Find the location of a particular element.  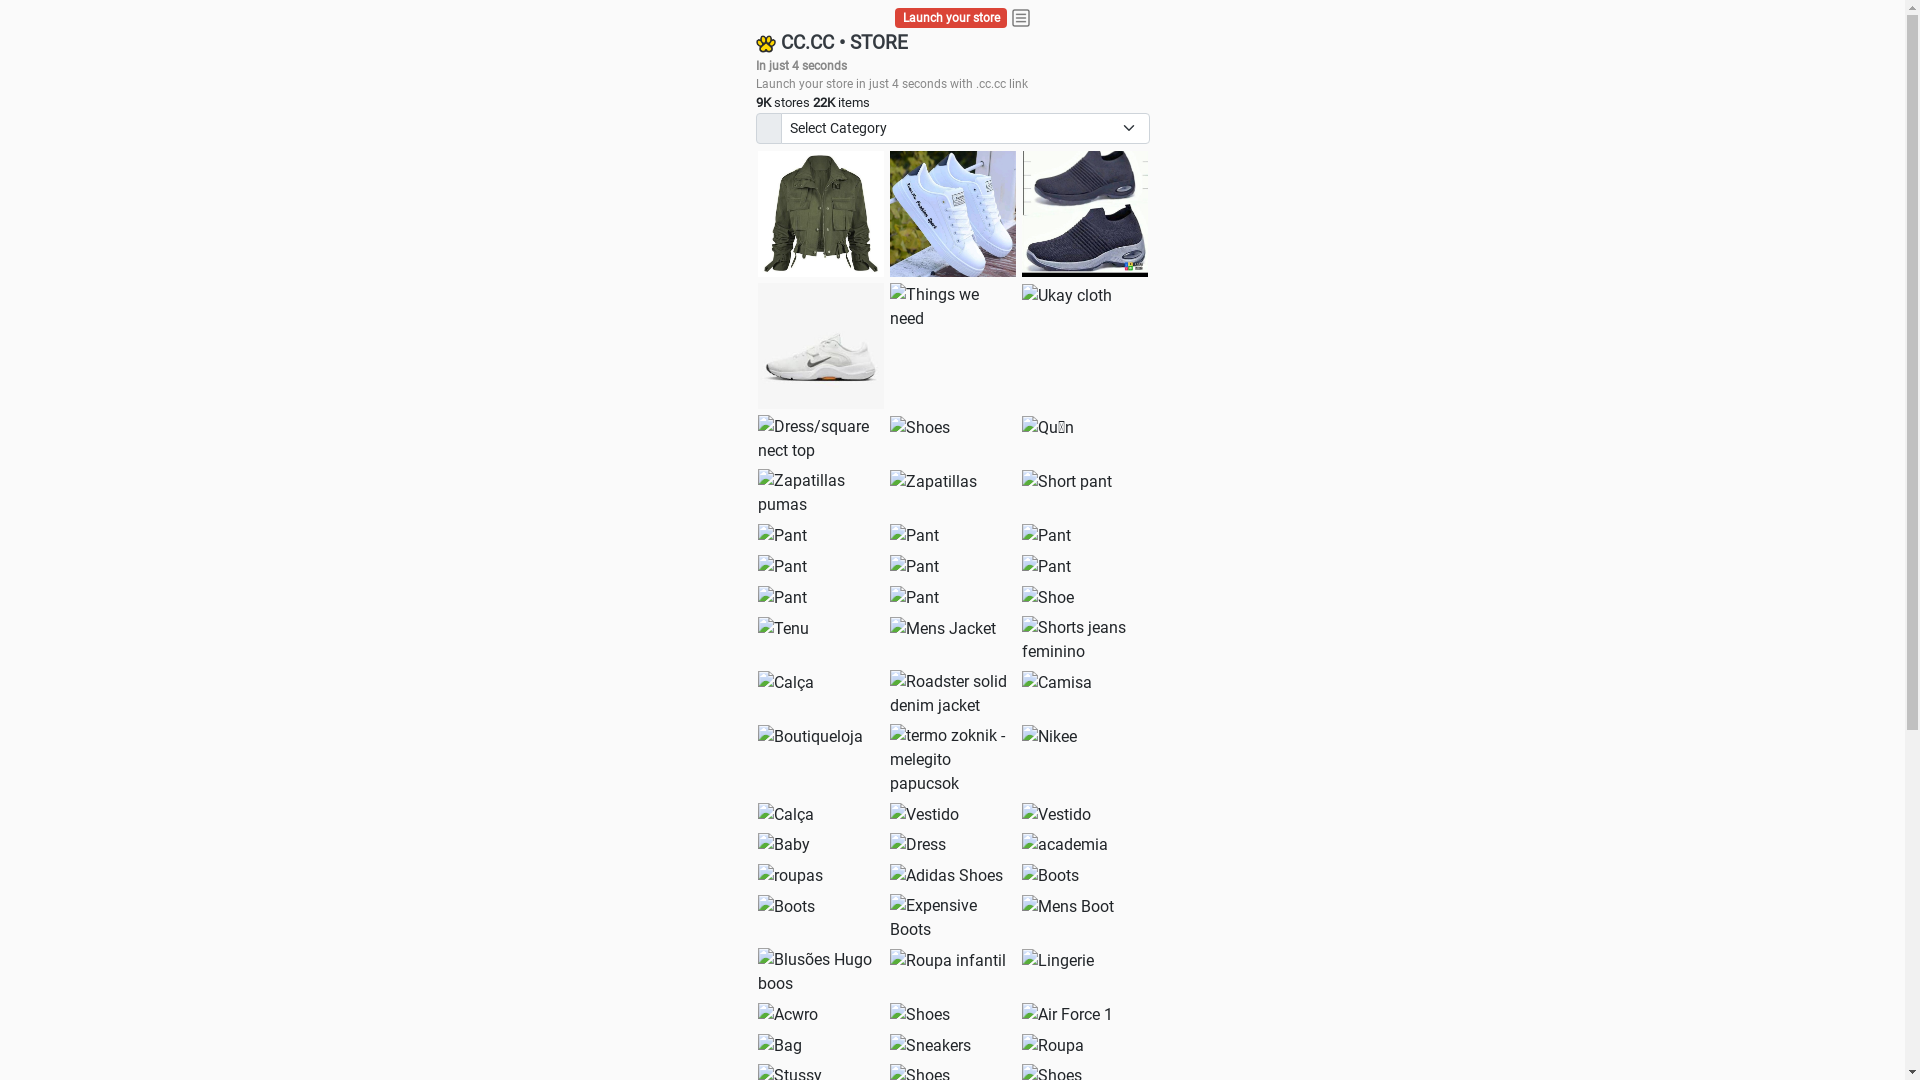

Pant is located at coordinates (1046, 567).